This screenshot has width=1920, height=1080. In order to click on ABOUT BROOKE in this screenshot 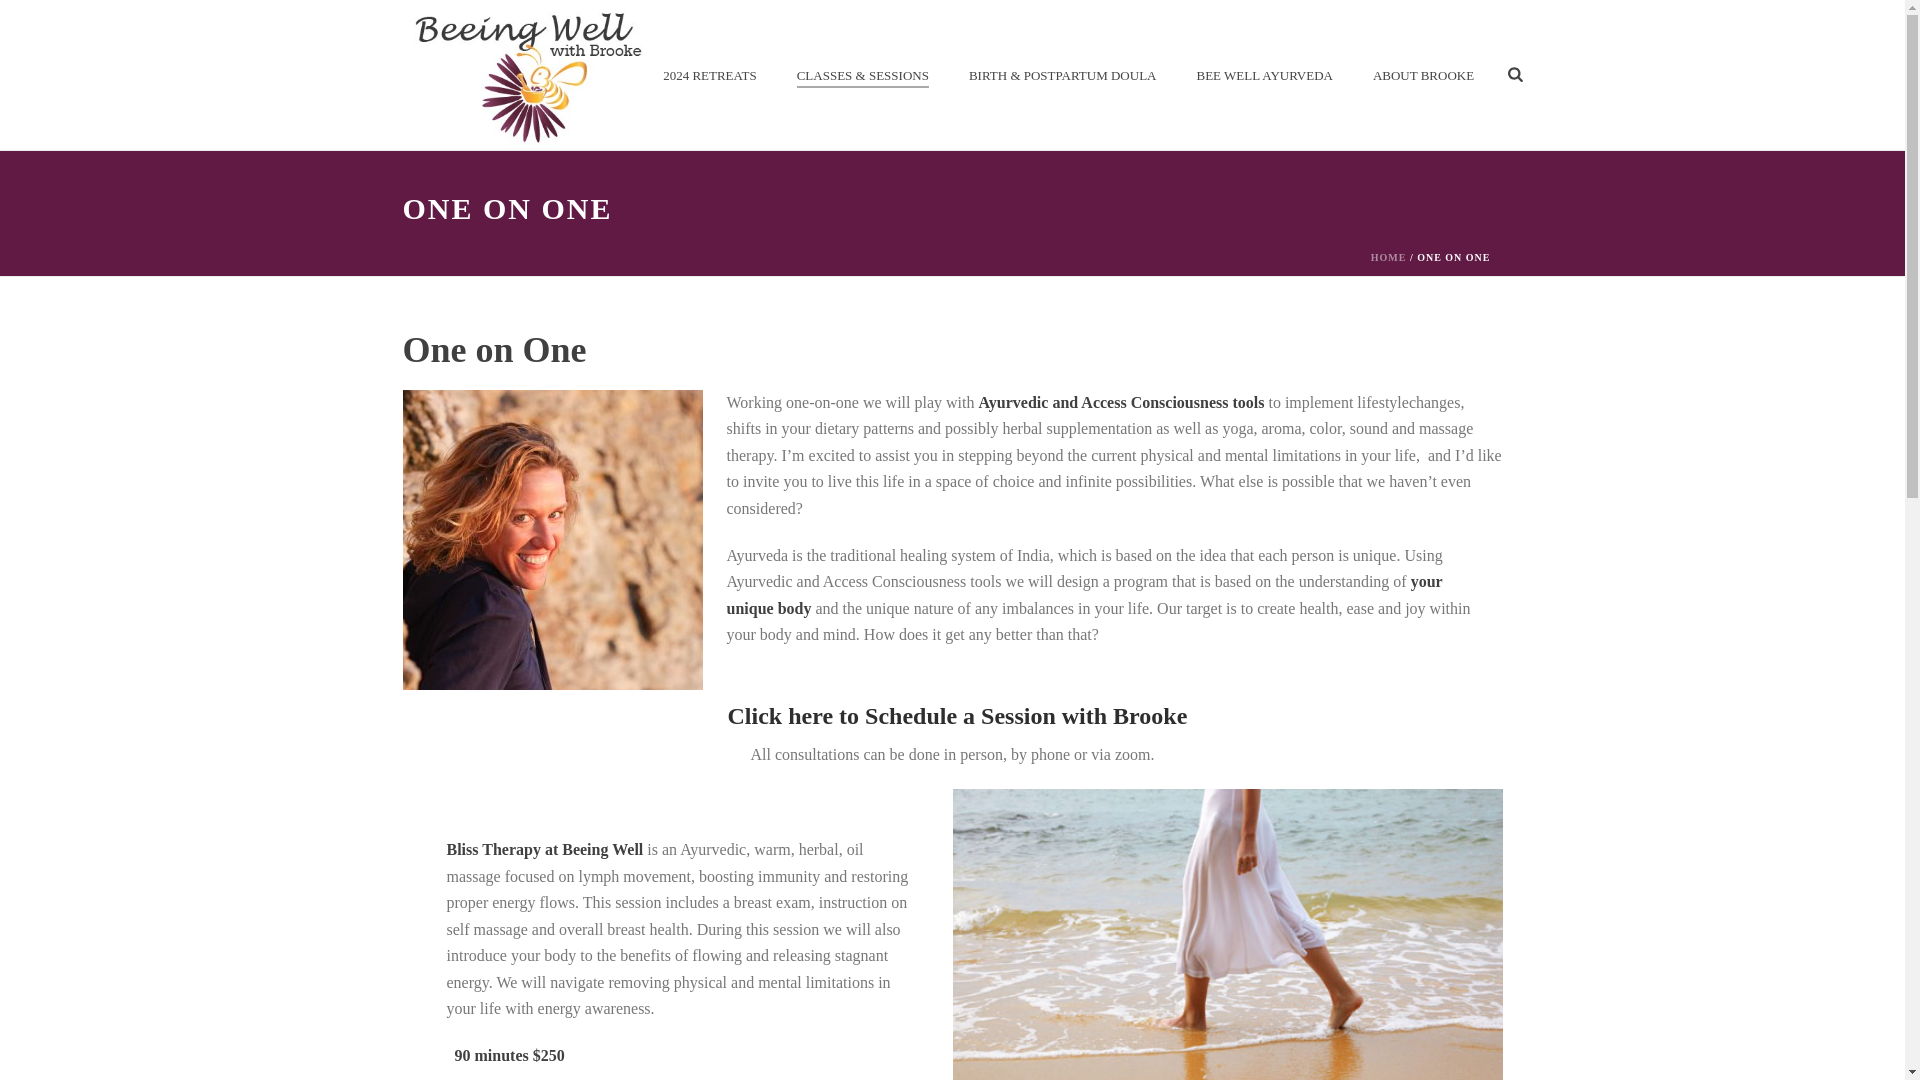, I will do `click(1423, 75)`.